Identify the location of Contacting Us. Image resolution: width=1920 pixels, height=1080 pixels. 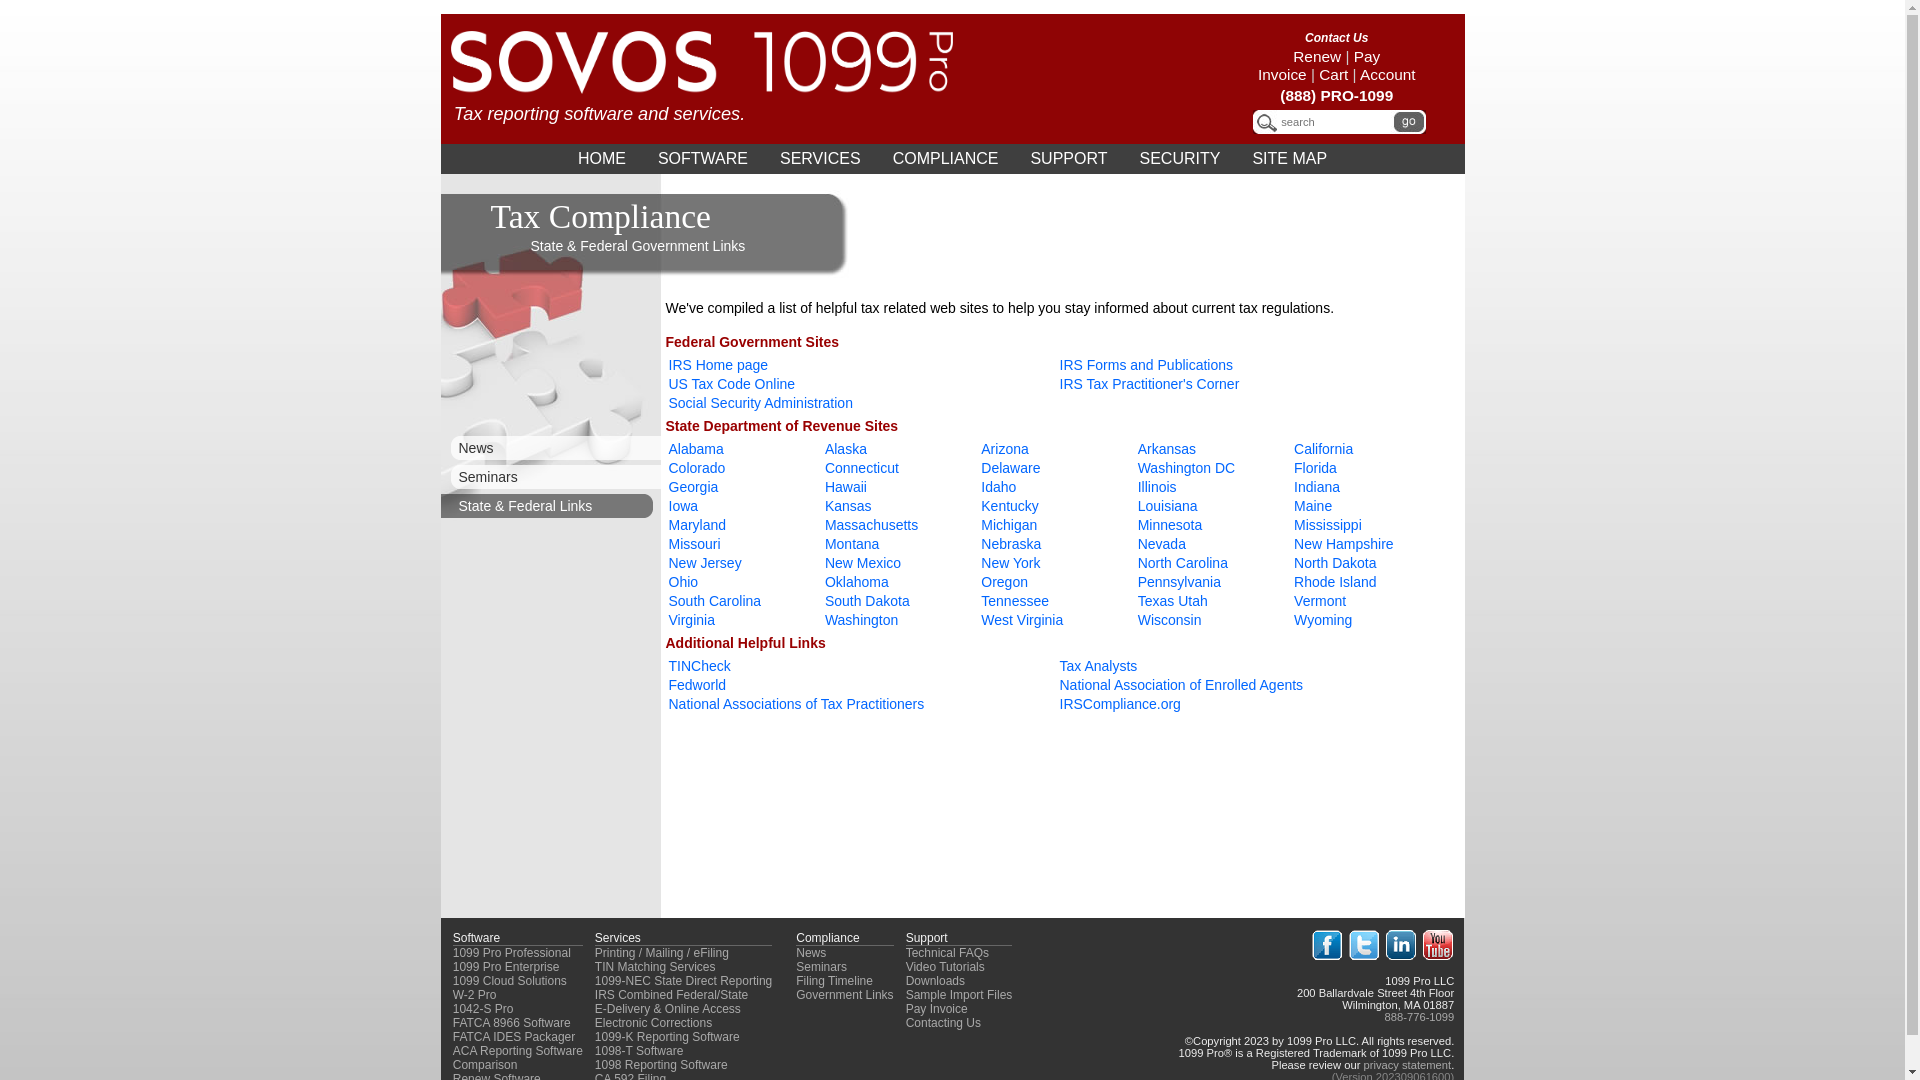
(944, 1023).